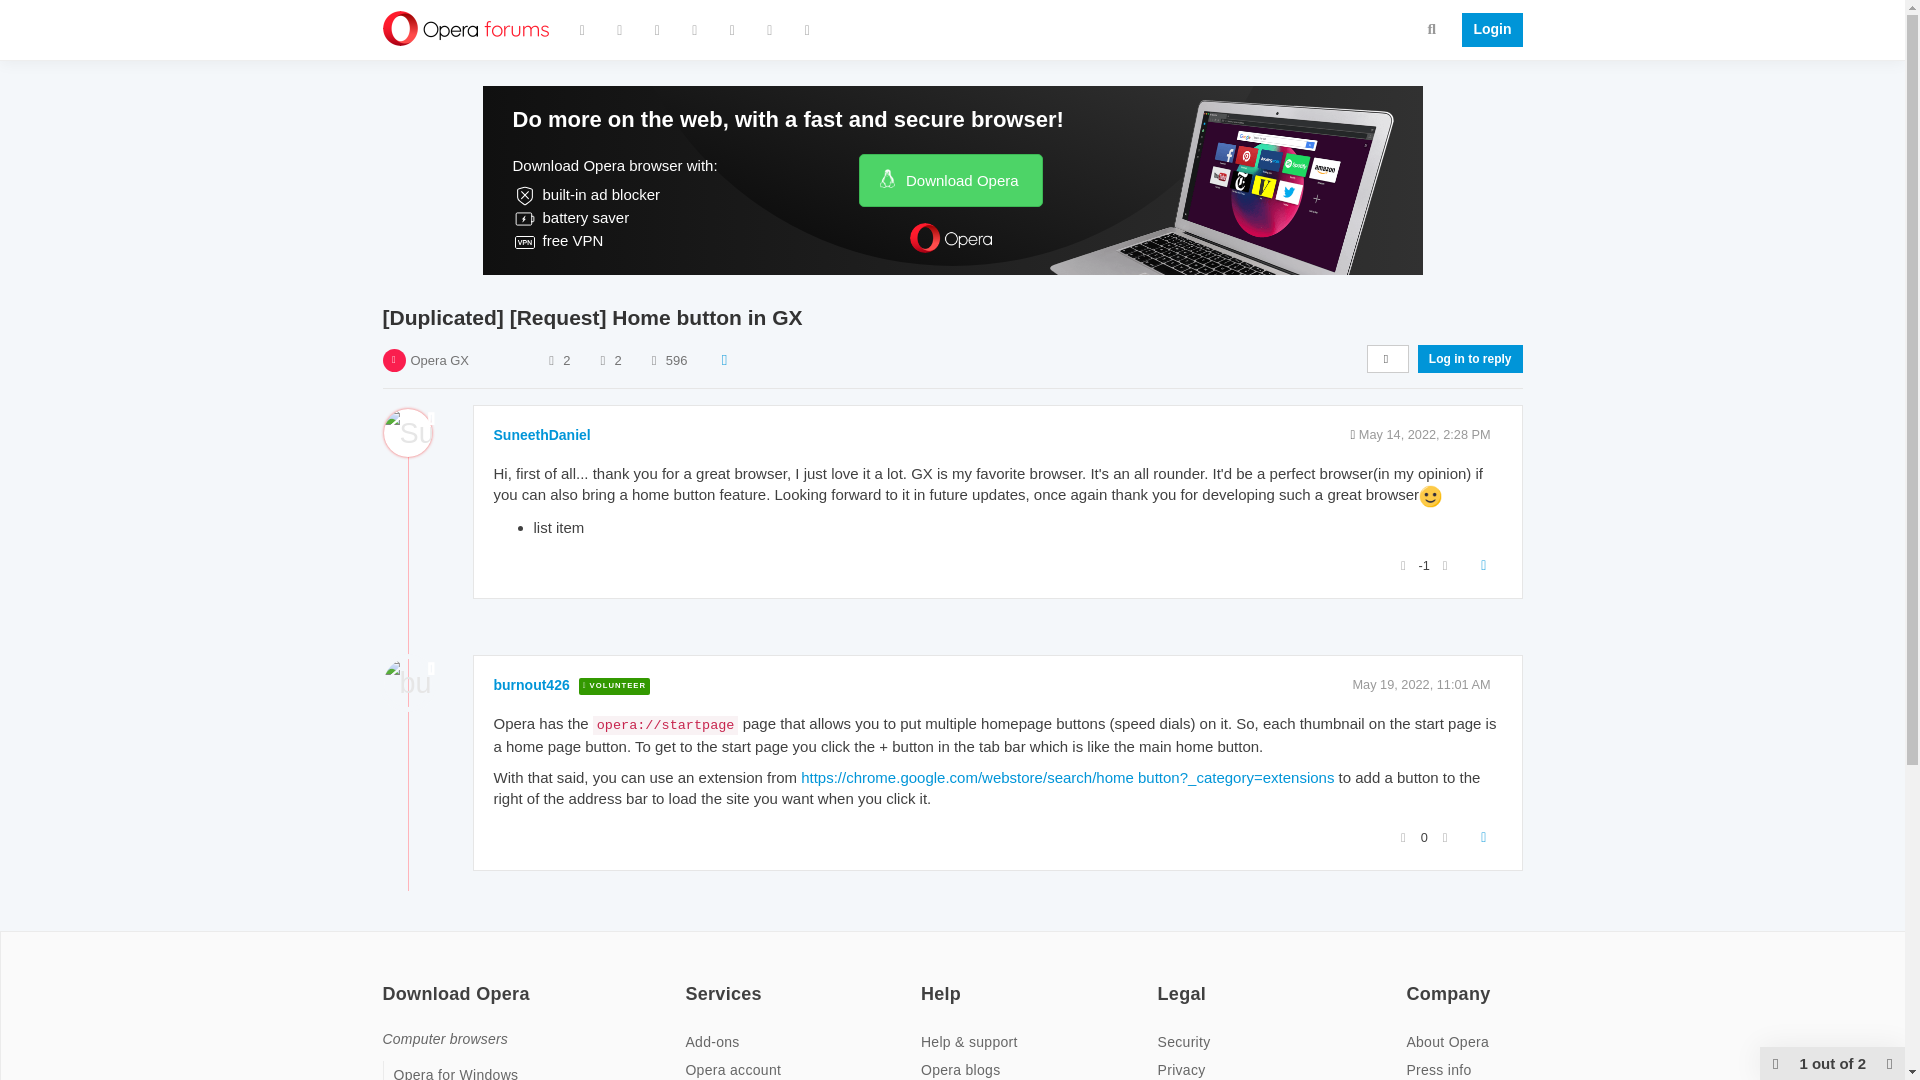 This screenshot has width=1920, height=1080. Describe the element at coordinates (690, 981) in the screenshot. I see `on` at that location.